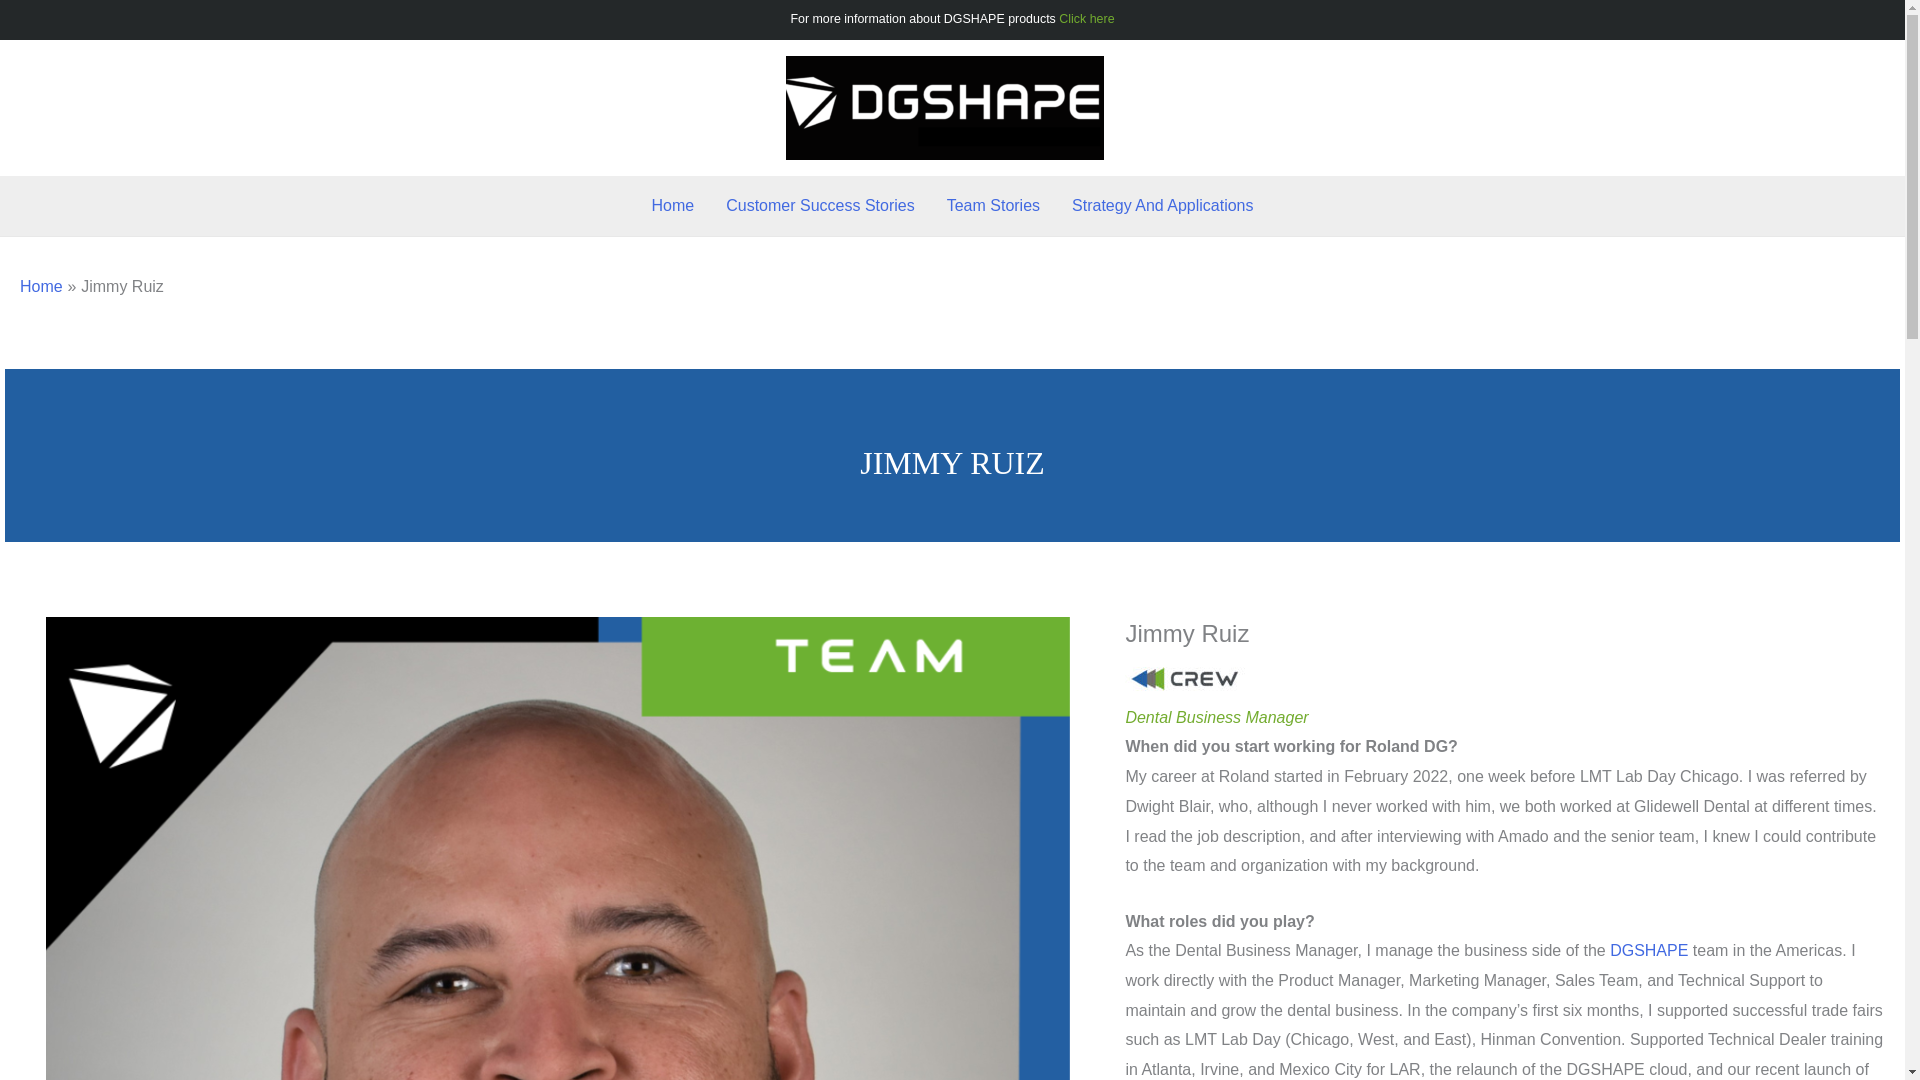  What do you see at coordinates (1086, 18) in the screenshot?
I see `Click here` at bounding box center [1086, 18].